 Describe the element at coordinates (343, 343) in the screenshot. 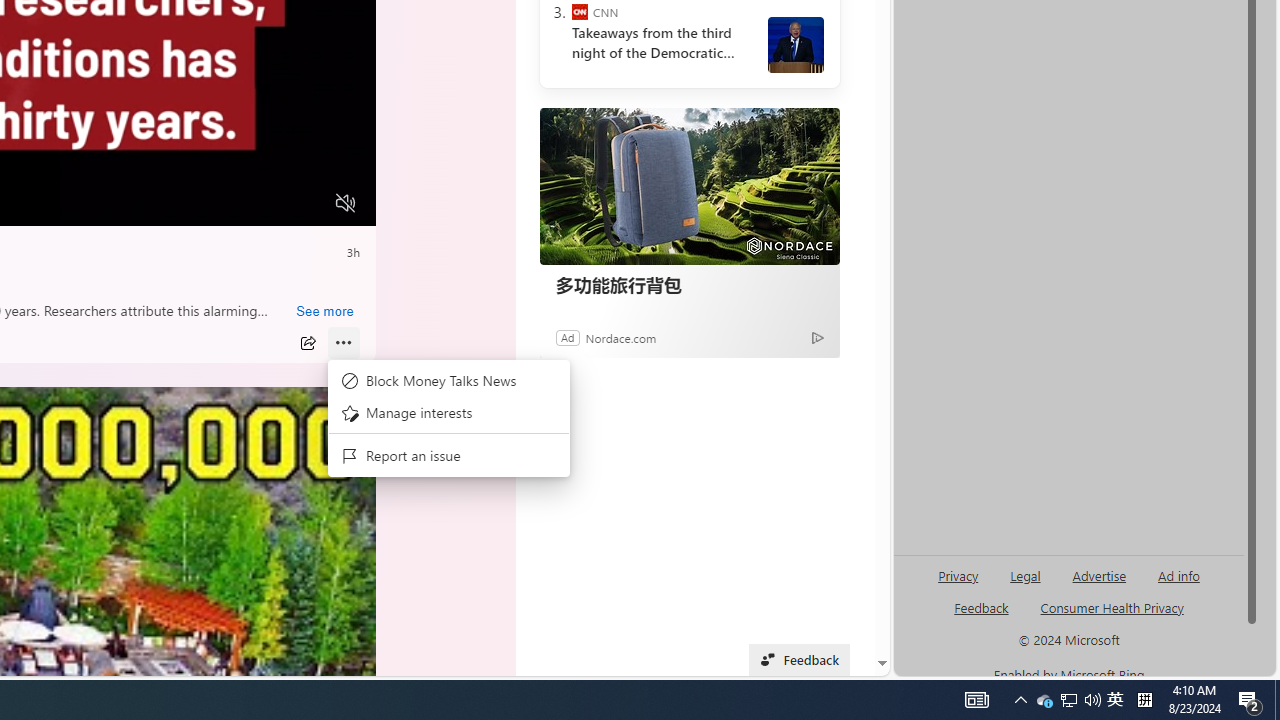

I see `Class: at-item inline-watch` at that location.